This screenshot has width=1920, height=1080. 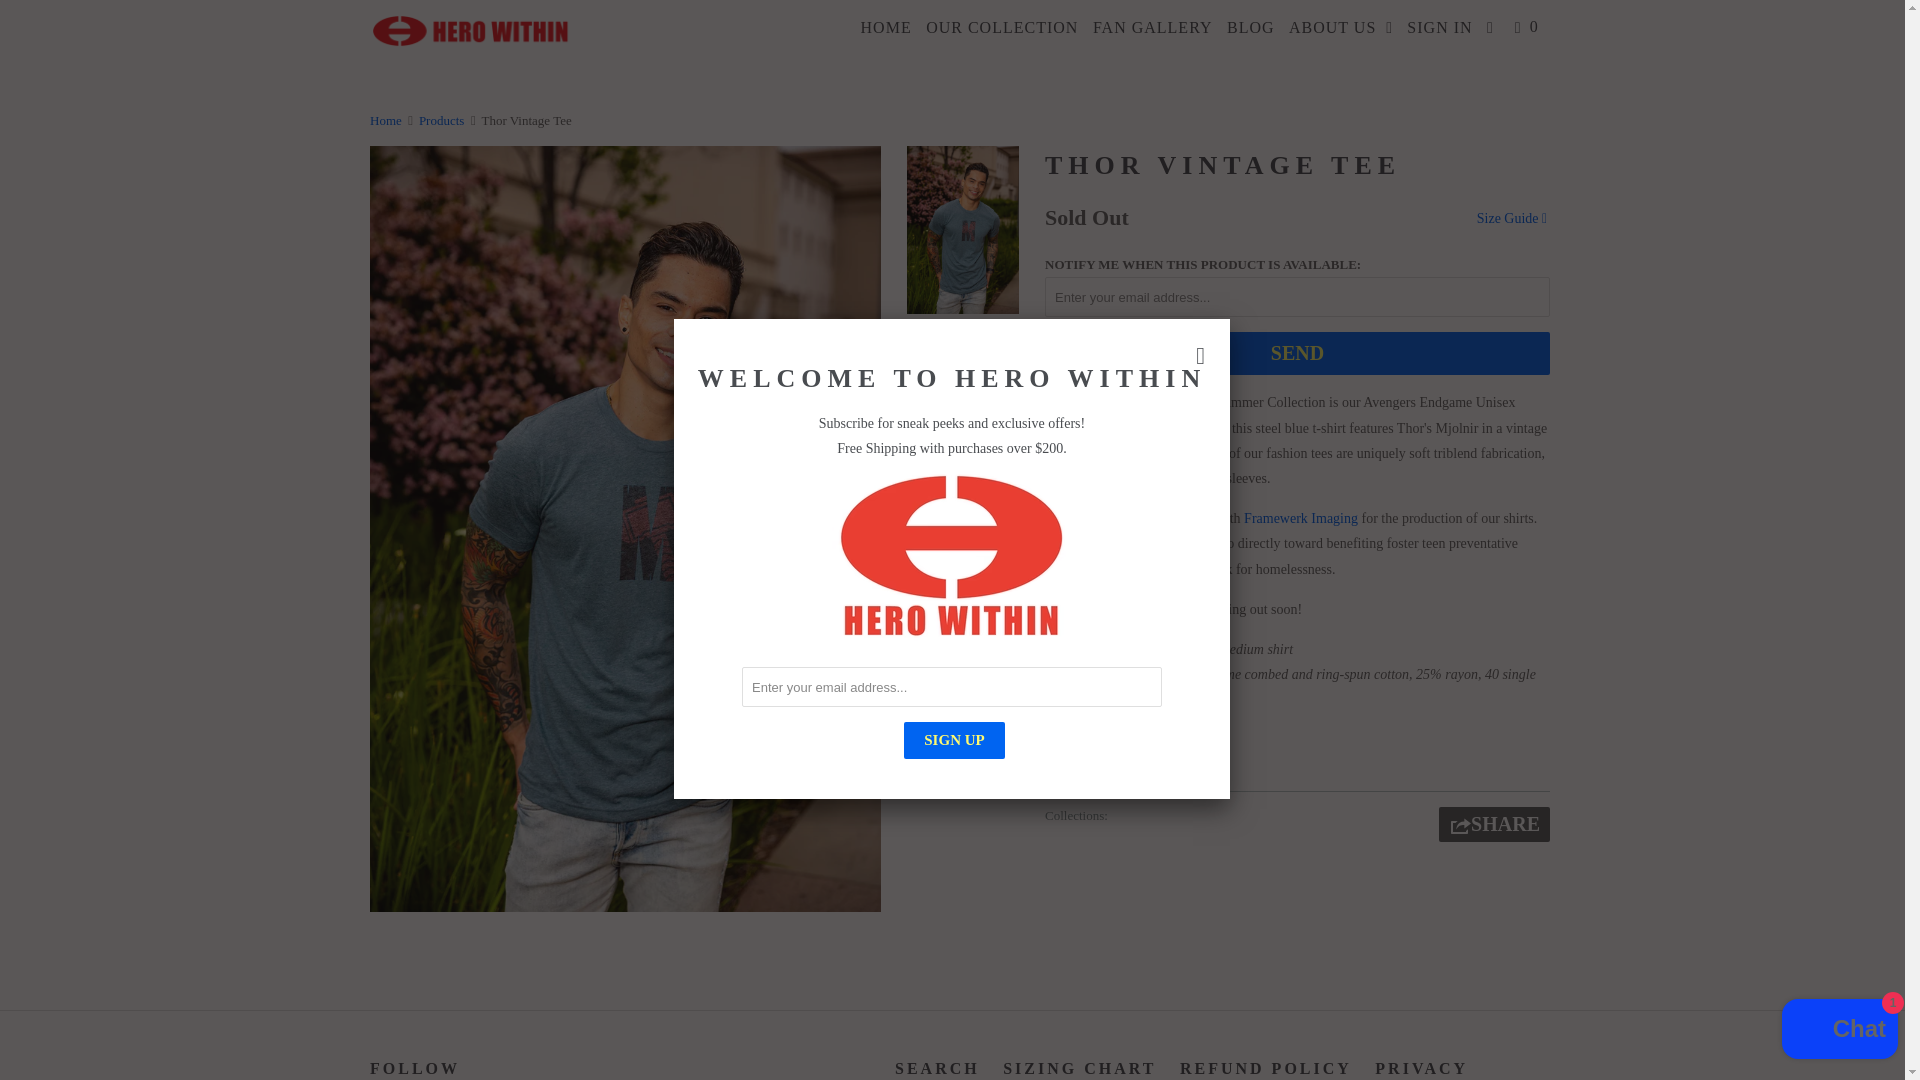 I want to click on BLOG, so click(x=1250, y=28).